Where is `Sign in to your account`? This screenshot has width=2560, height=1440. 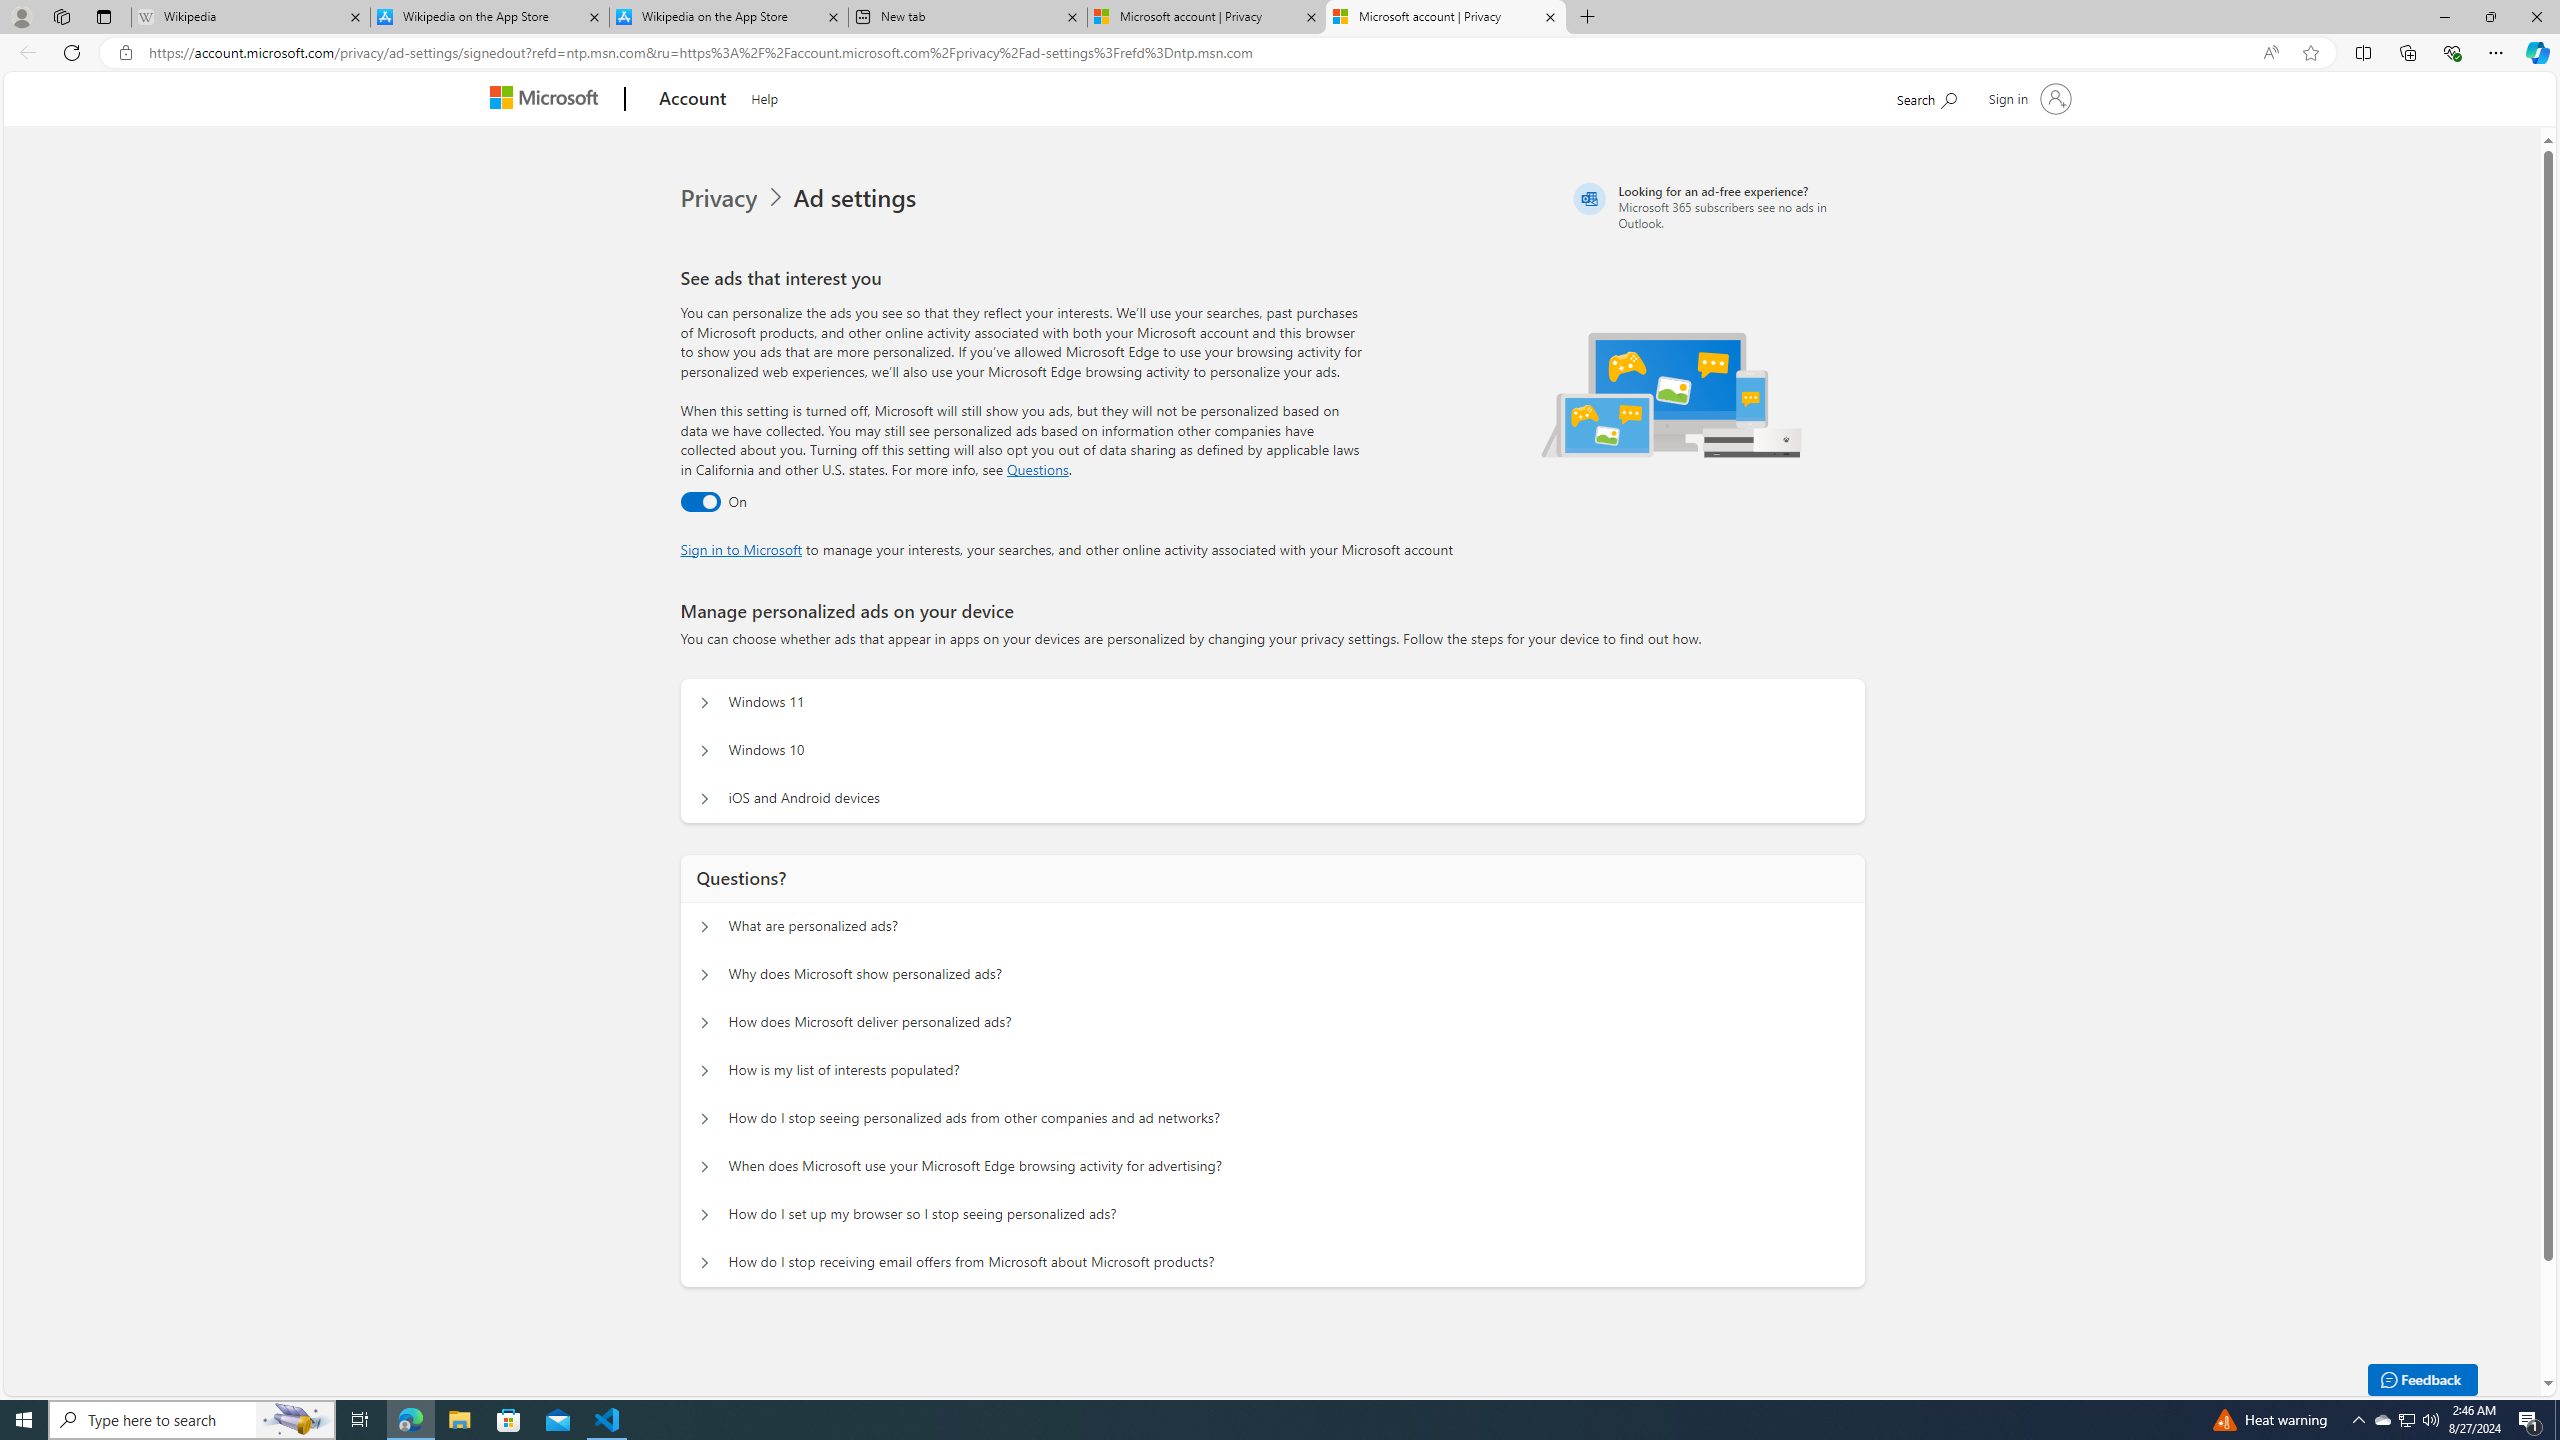 Sign in to your account is located at coordinates (2027, 98).